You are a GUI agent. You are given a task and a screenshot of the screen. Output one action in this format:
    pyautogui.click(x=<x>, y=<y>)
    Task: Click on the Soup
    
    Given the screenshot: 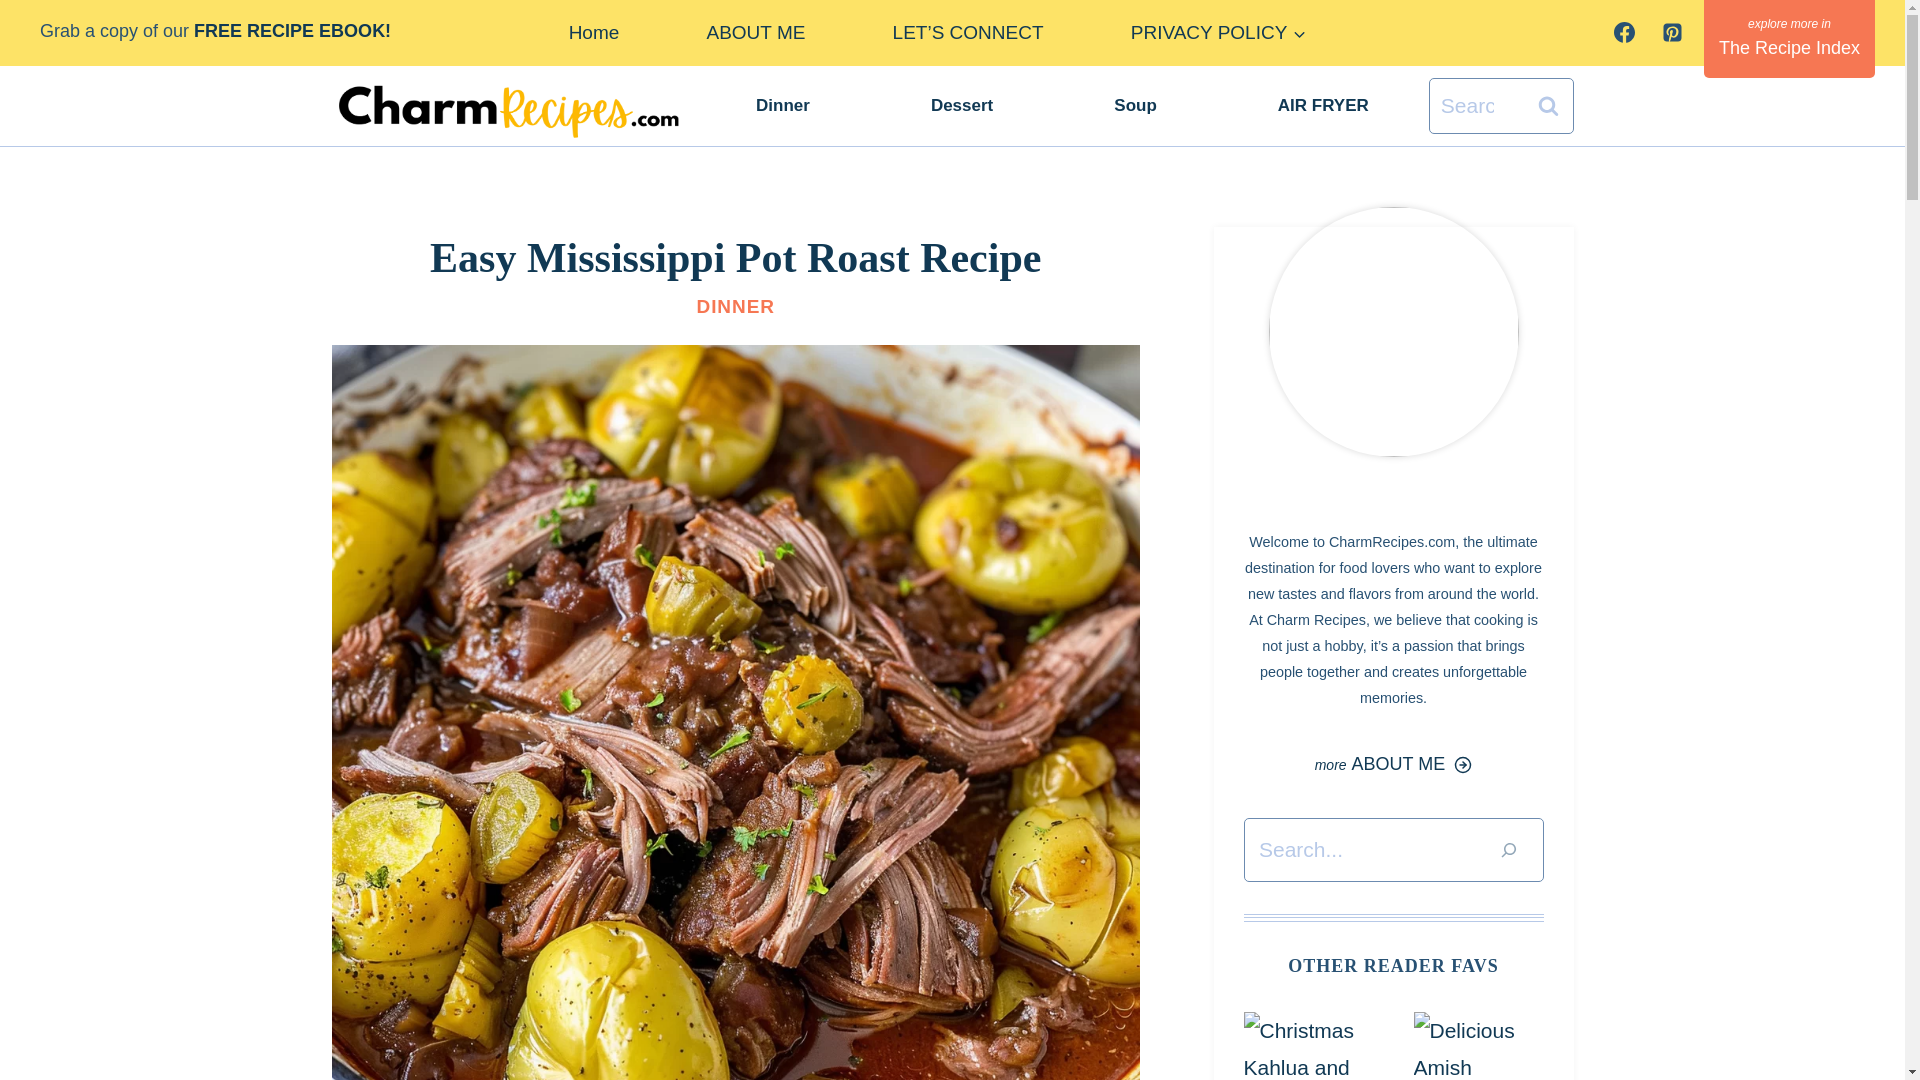 What is the action you would take?
    pyautogui.click(x=1136, y=104)
    